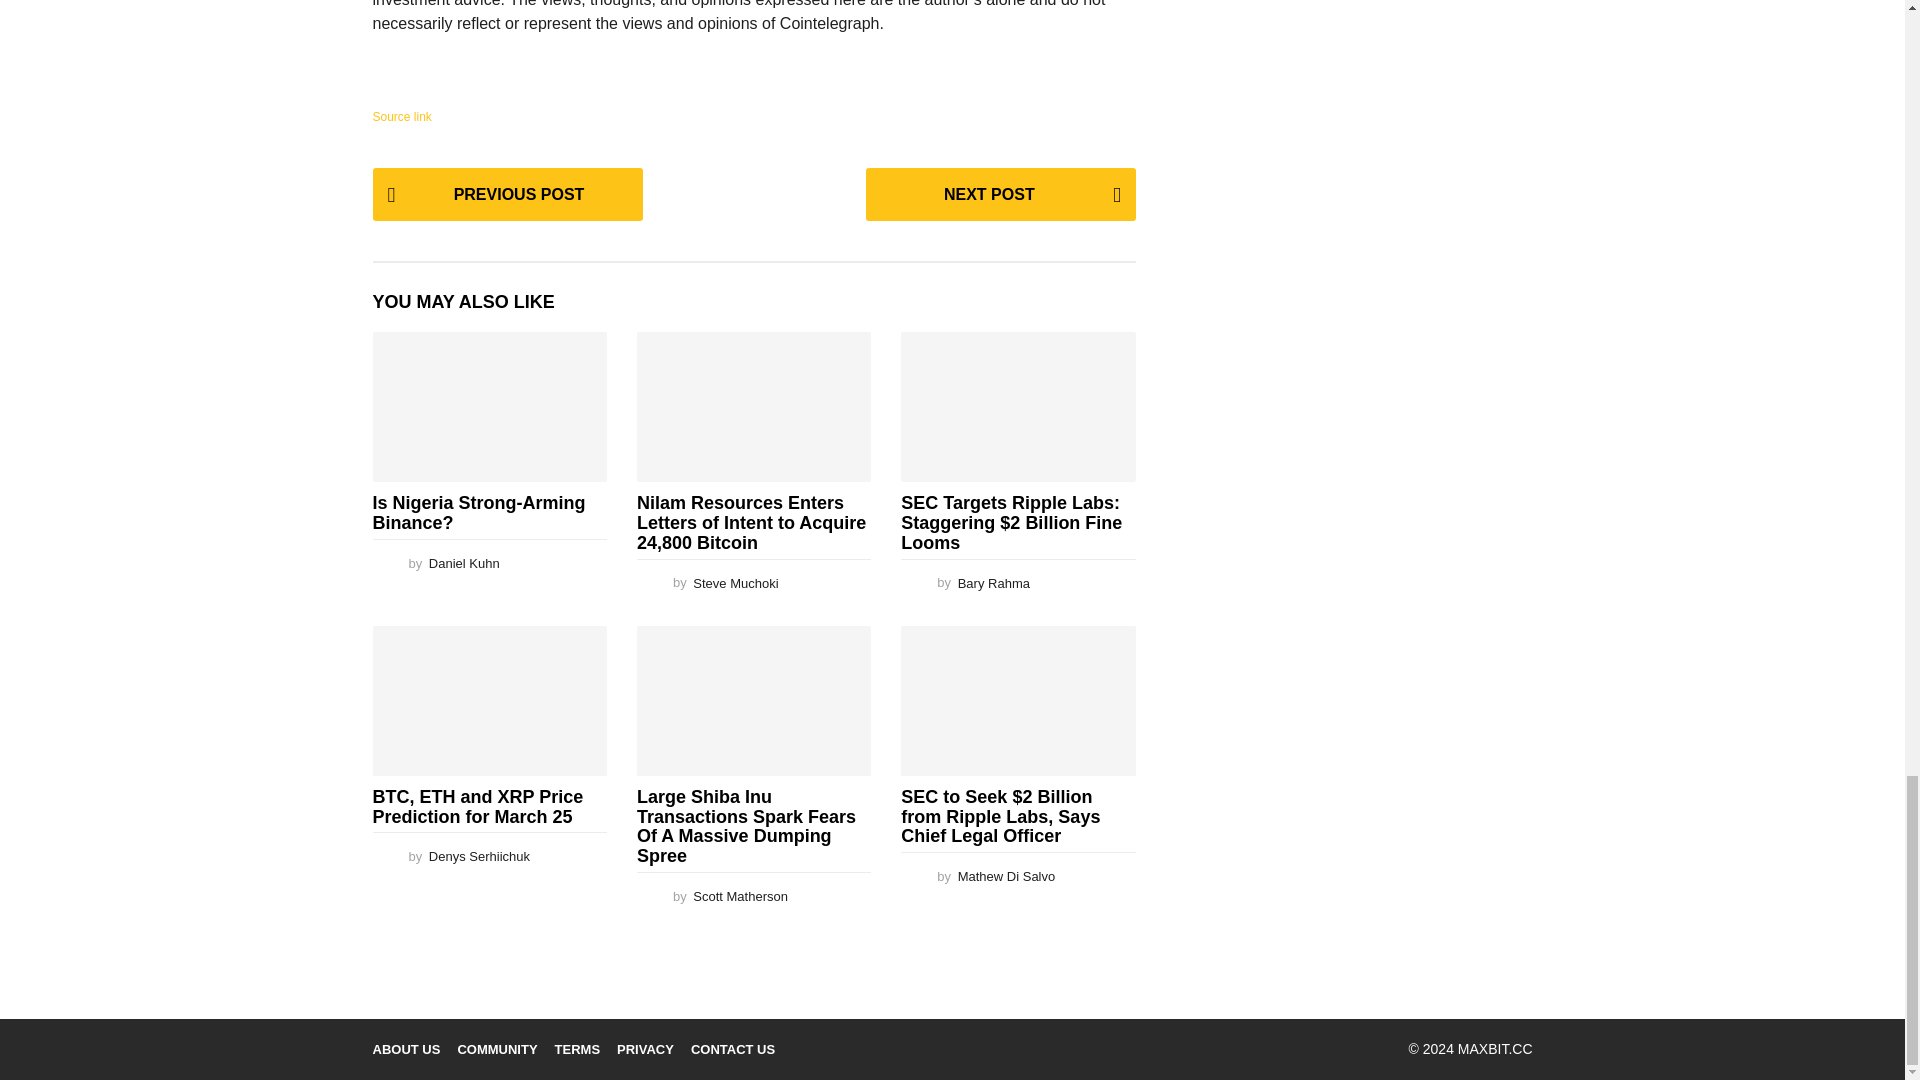 The height and width of the screenshot is (1080, 1920). I want to click on Is Nigeria Strong-Arming Binance?, so click(489, 406).